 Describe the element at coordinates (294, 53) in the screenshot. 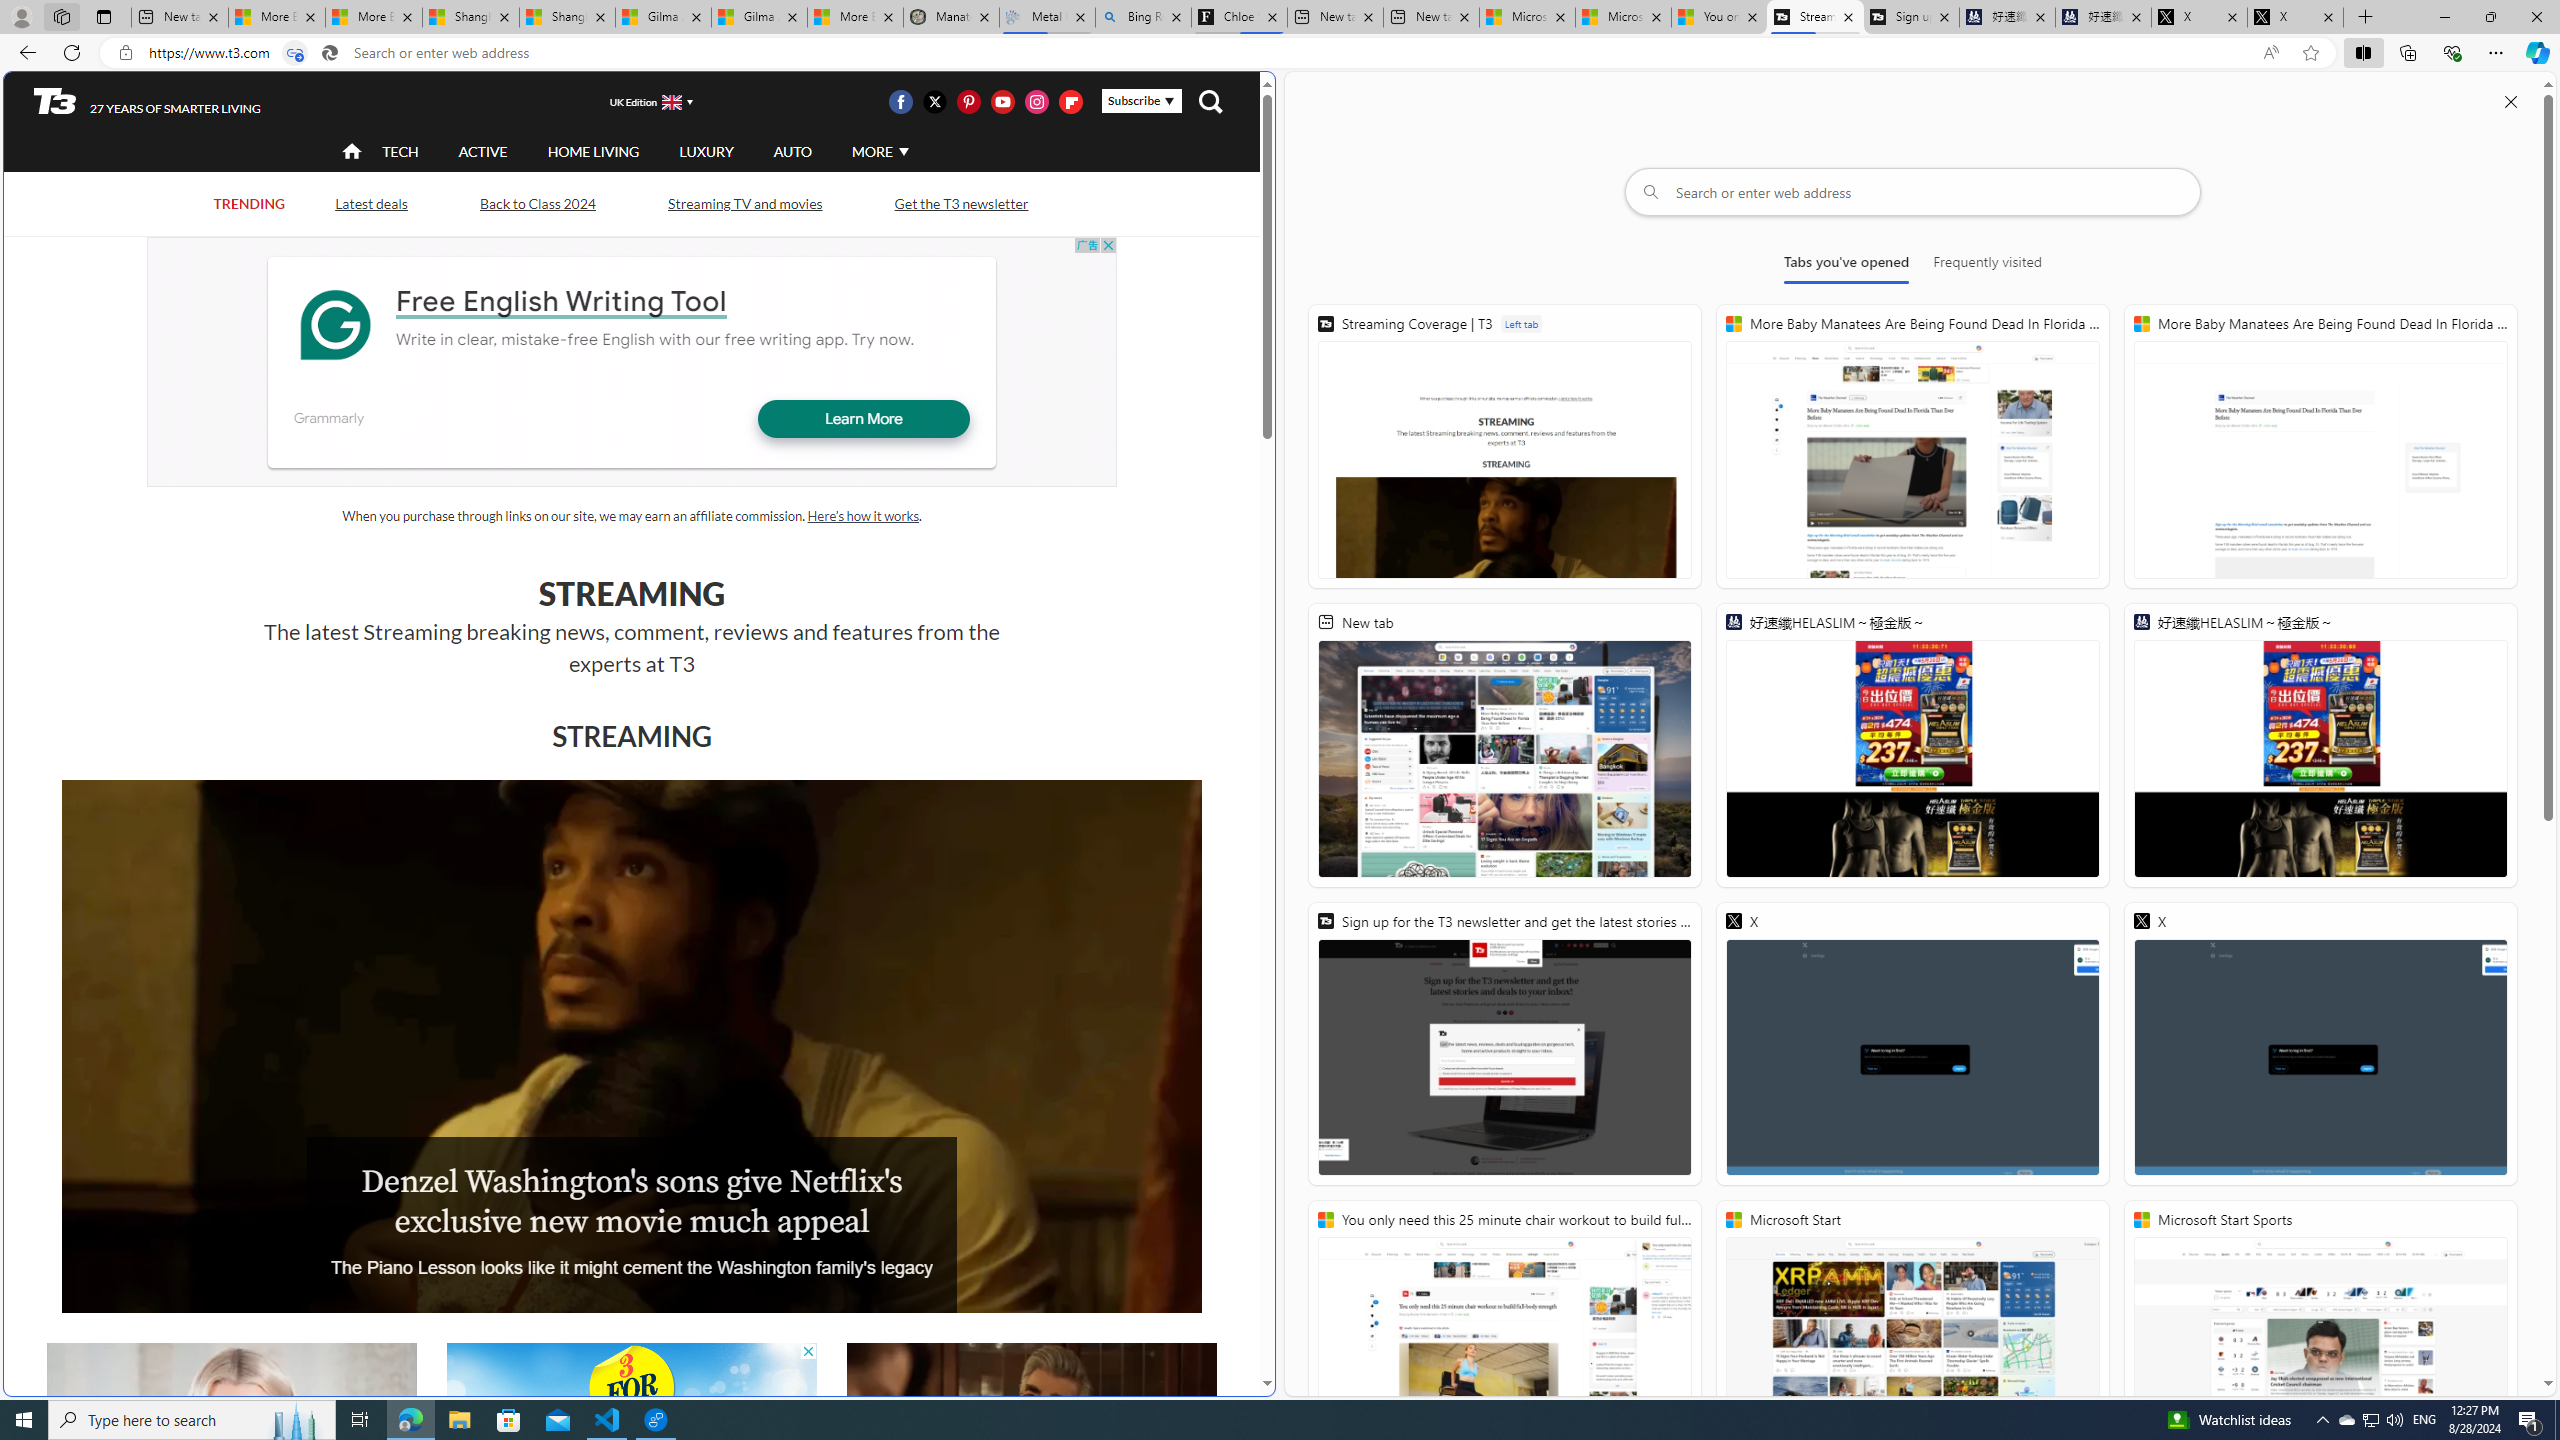

I see `Tabs in split screen` at that location.